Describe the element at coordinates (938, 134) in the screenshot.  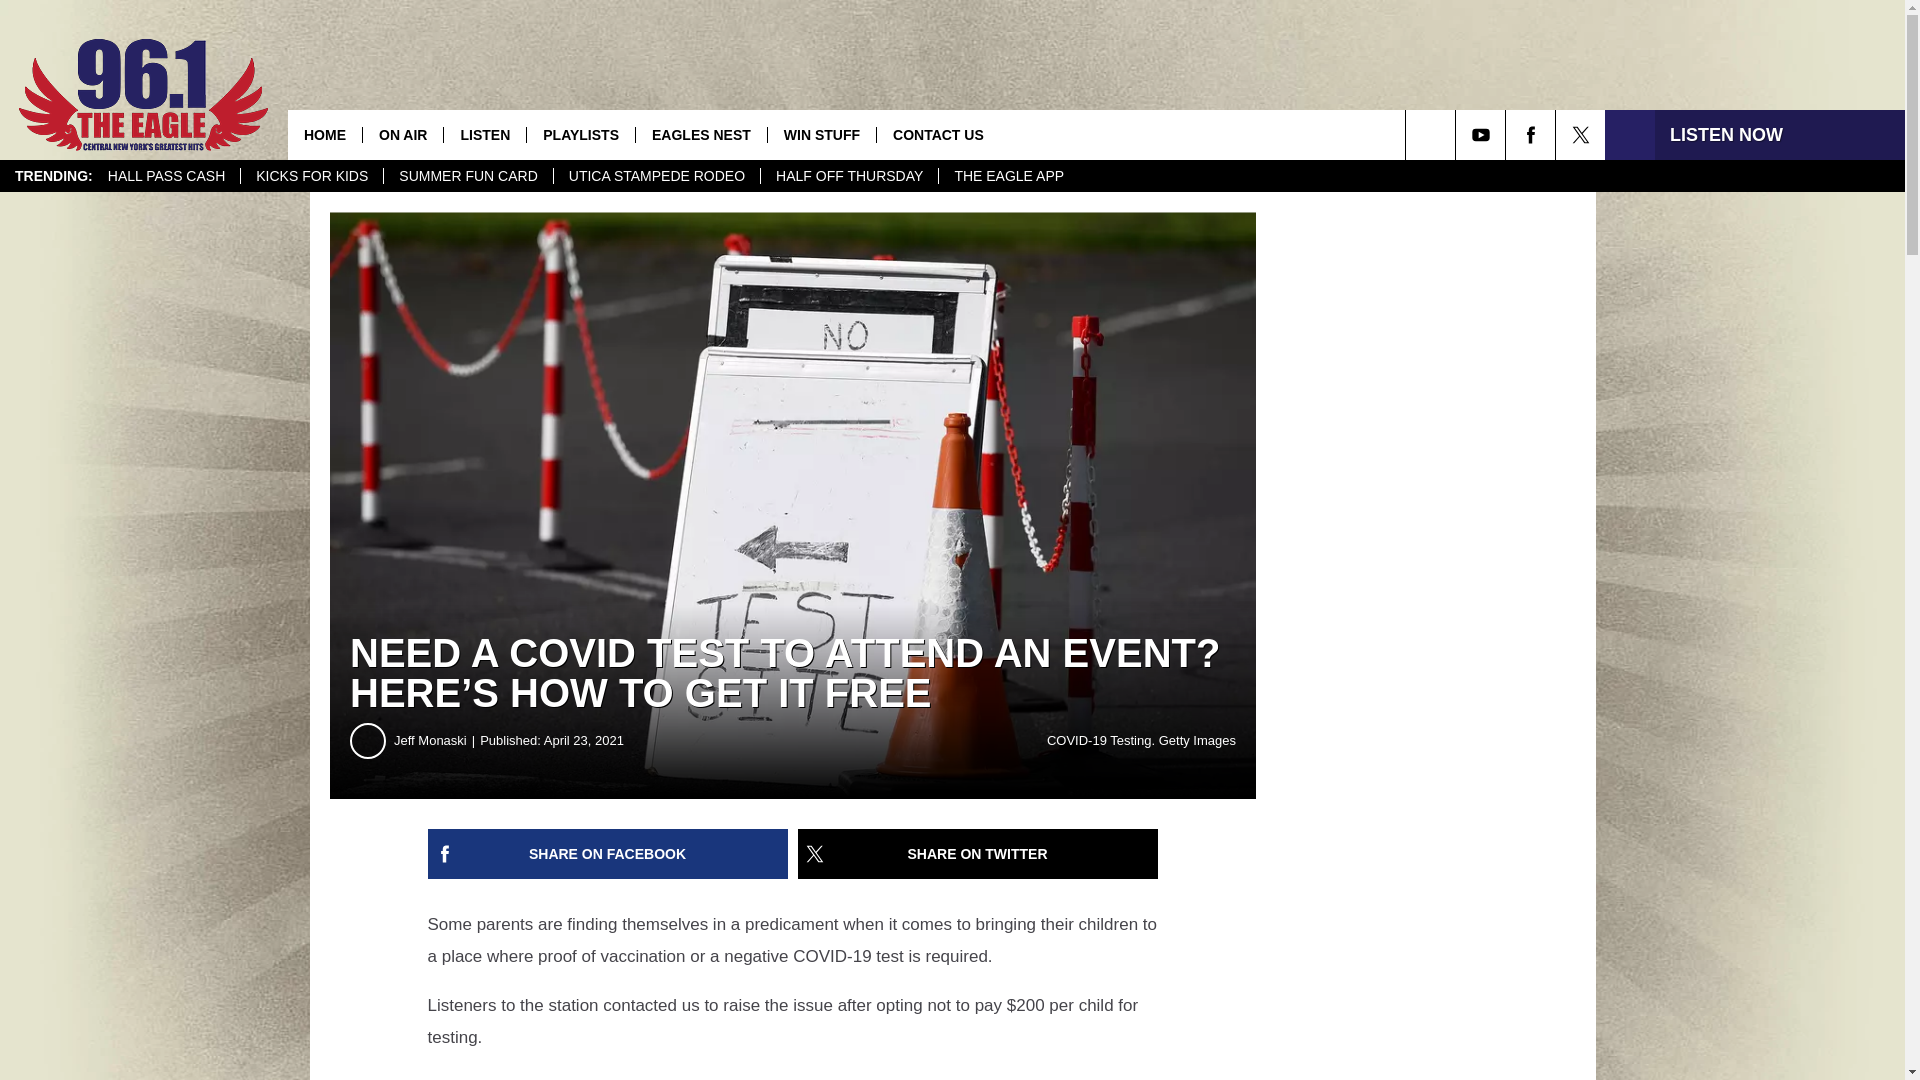
I see `CONTACT US` at that location.